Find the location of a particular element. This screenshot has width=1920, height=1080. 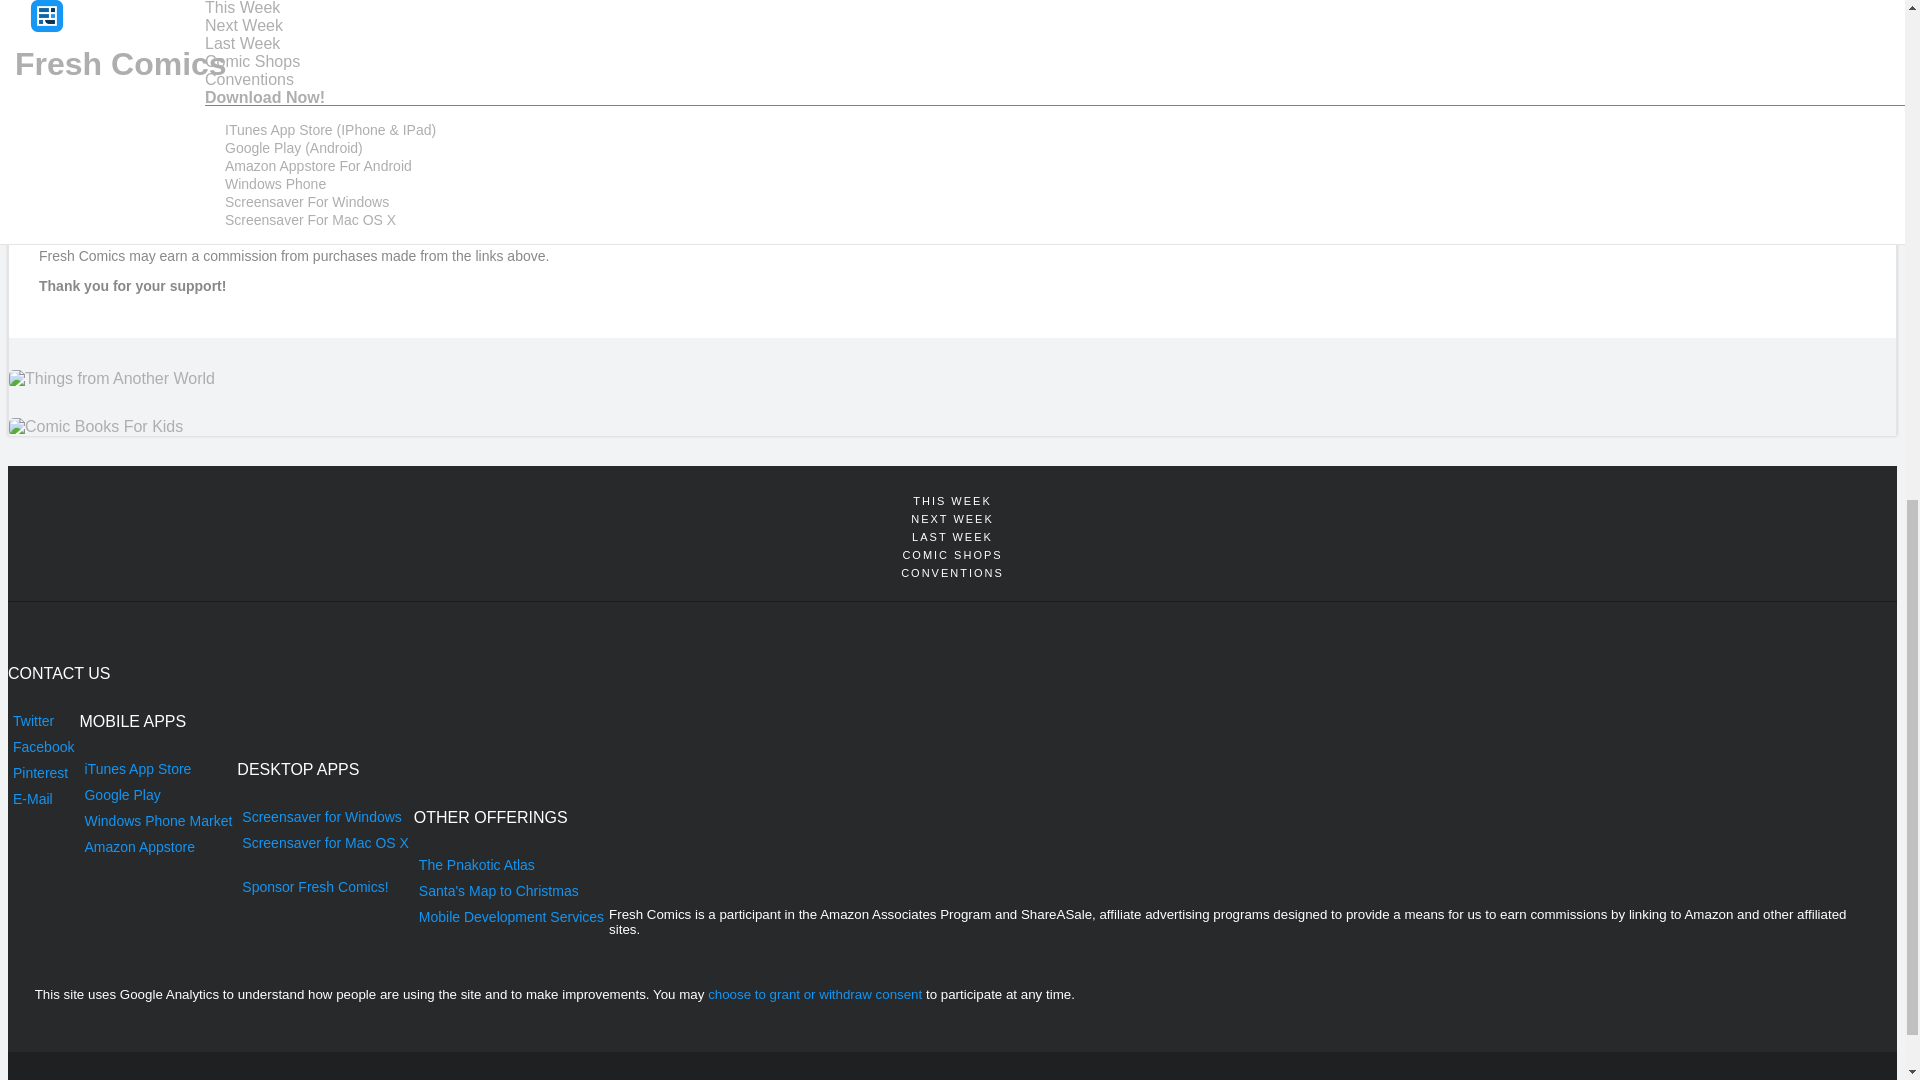

E-Mail is located at coordinates (42, 799).